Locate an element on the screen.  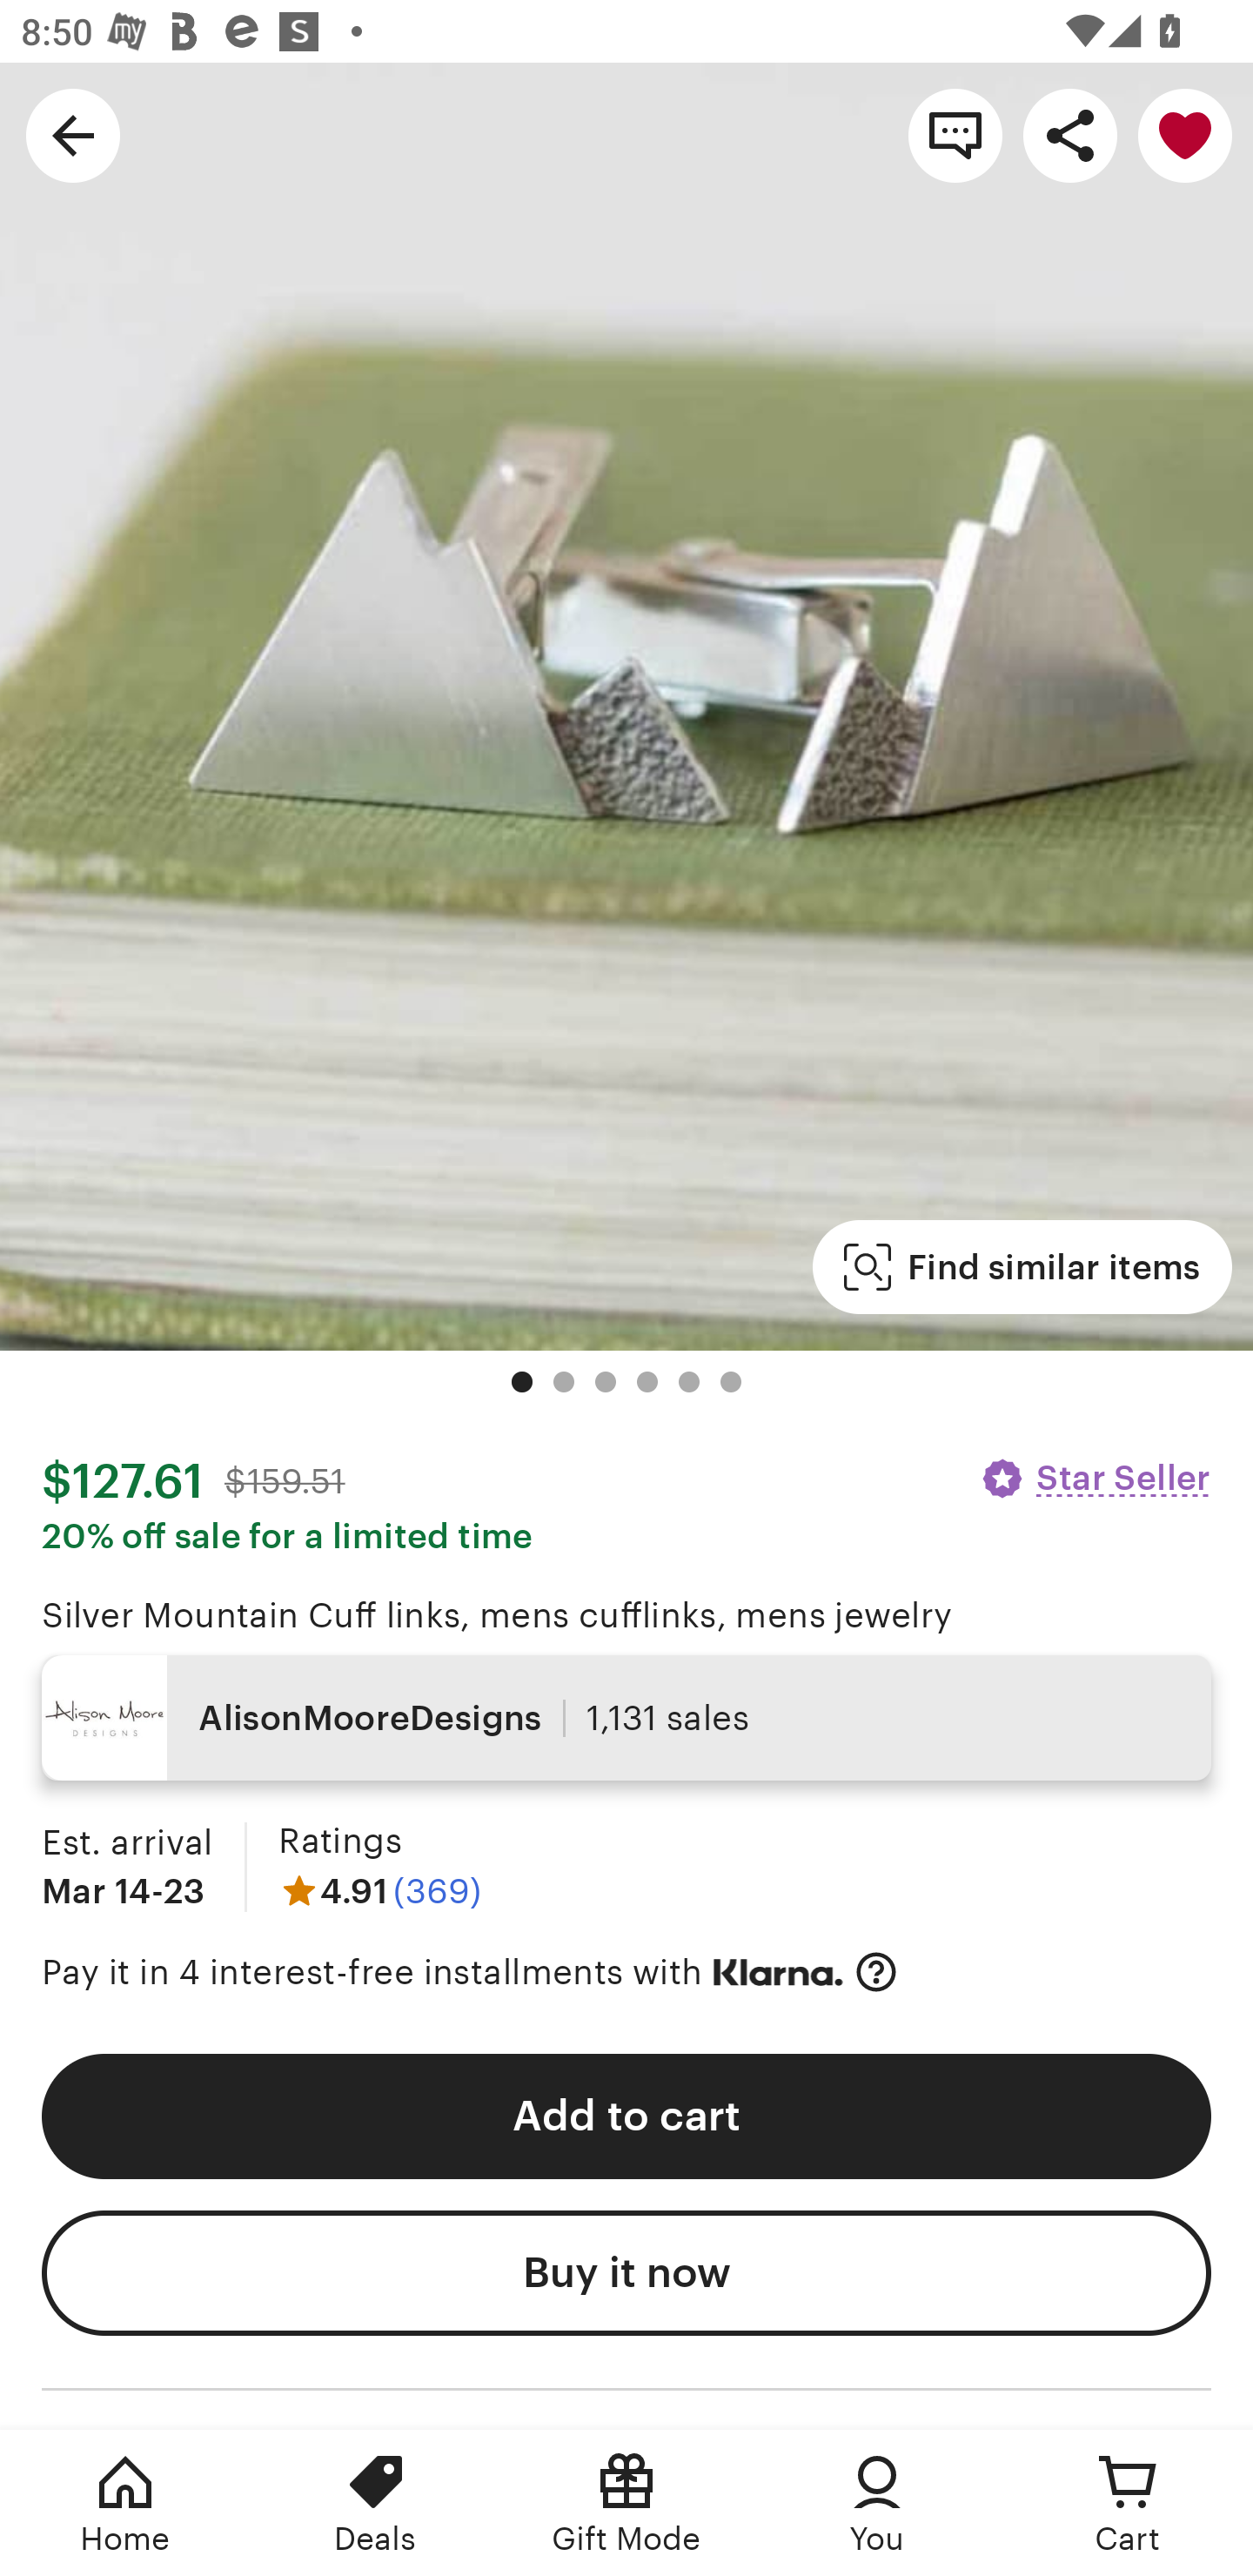
Home is located at coordinates (125, 2503).